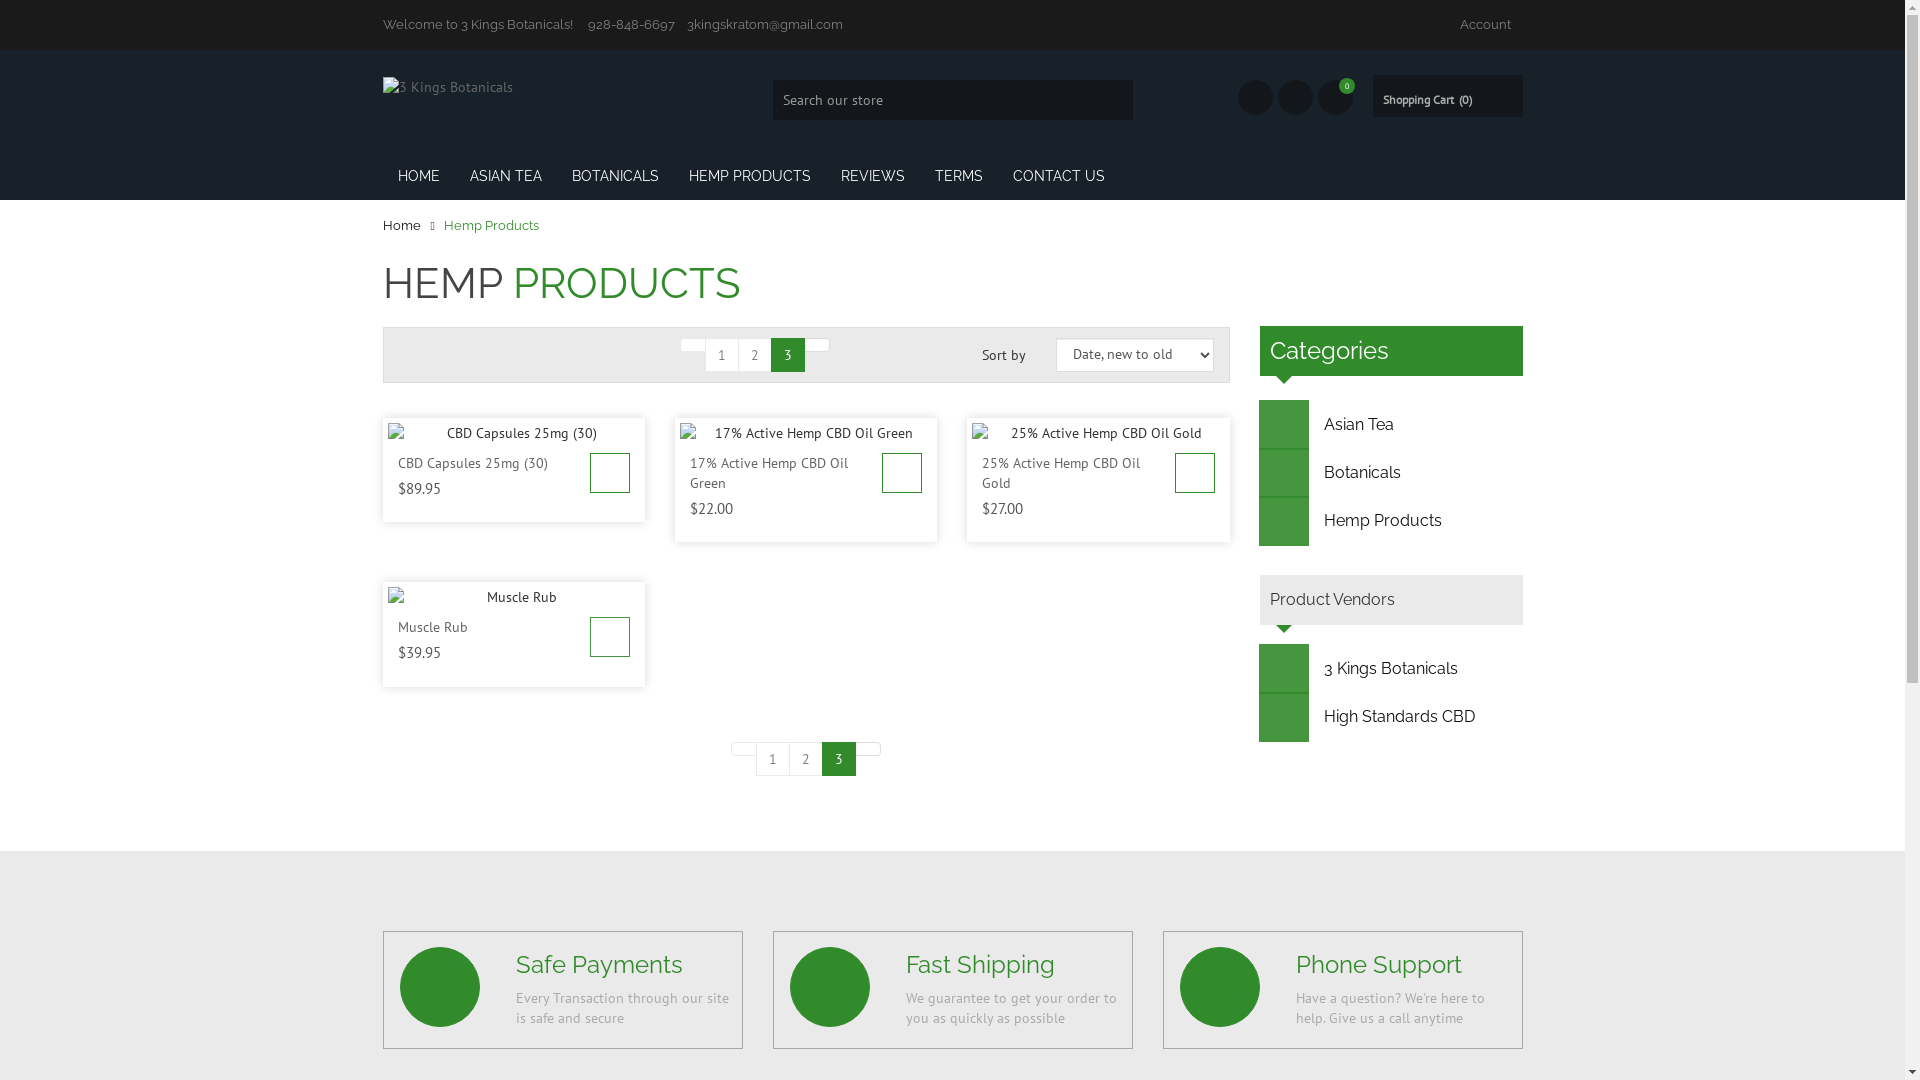 The height and width of the screenshot is (1080, 1920). Describe the element at coordinates (1392, 473) in the screenshot. I see `Botanicals` at that location.